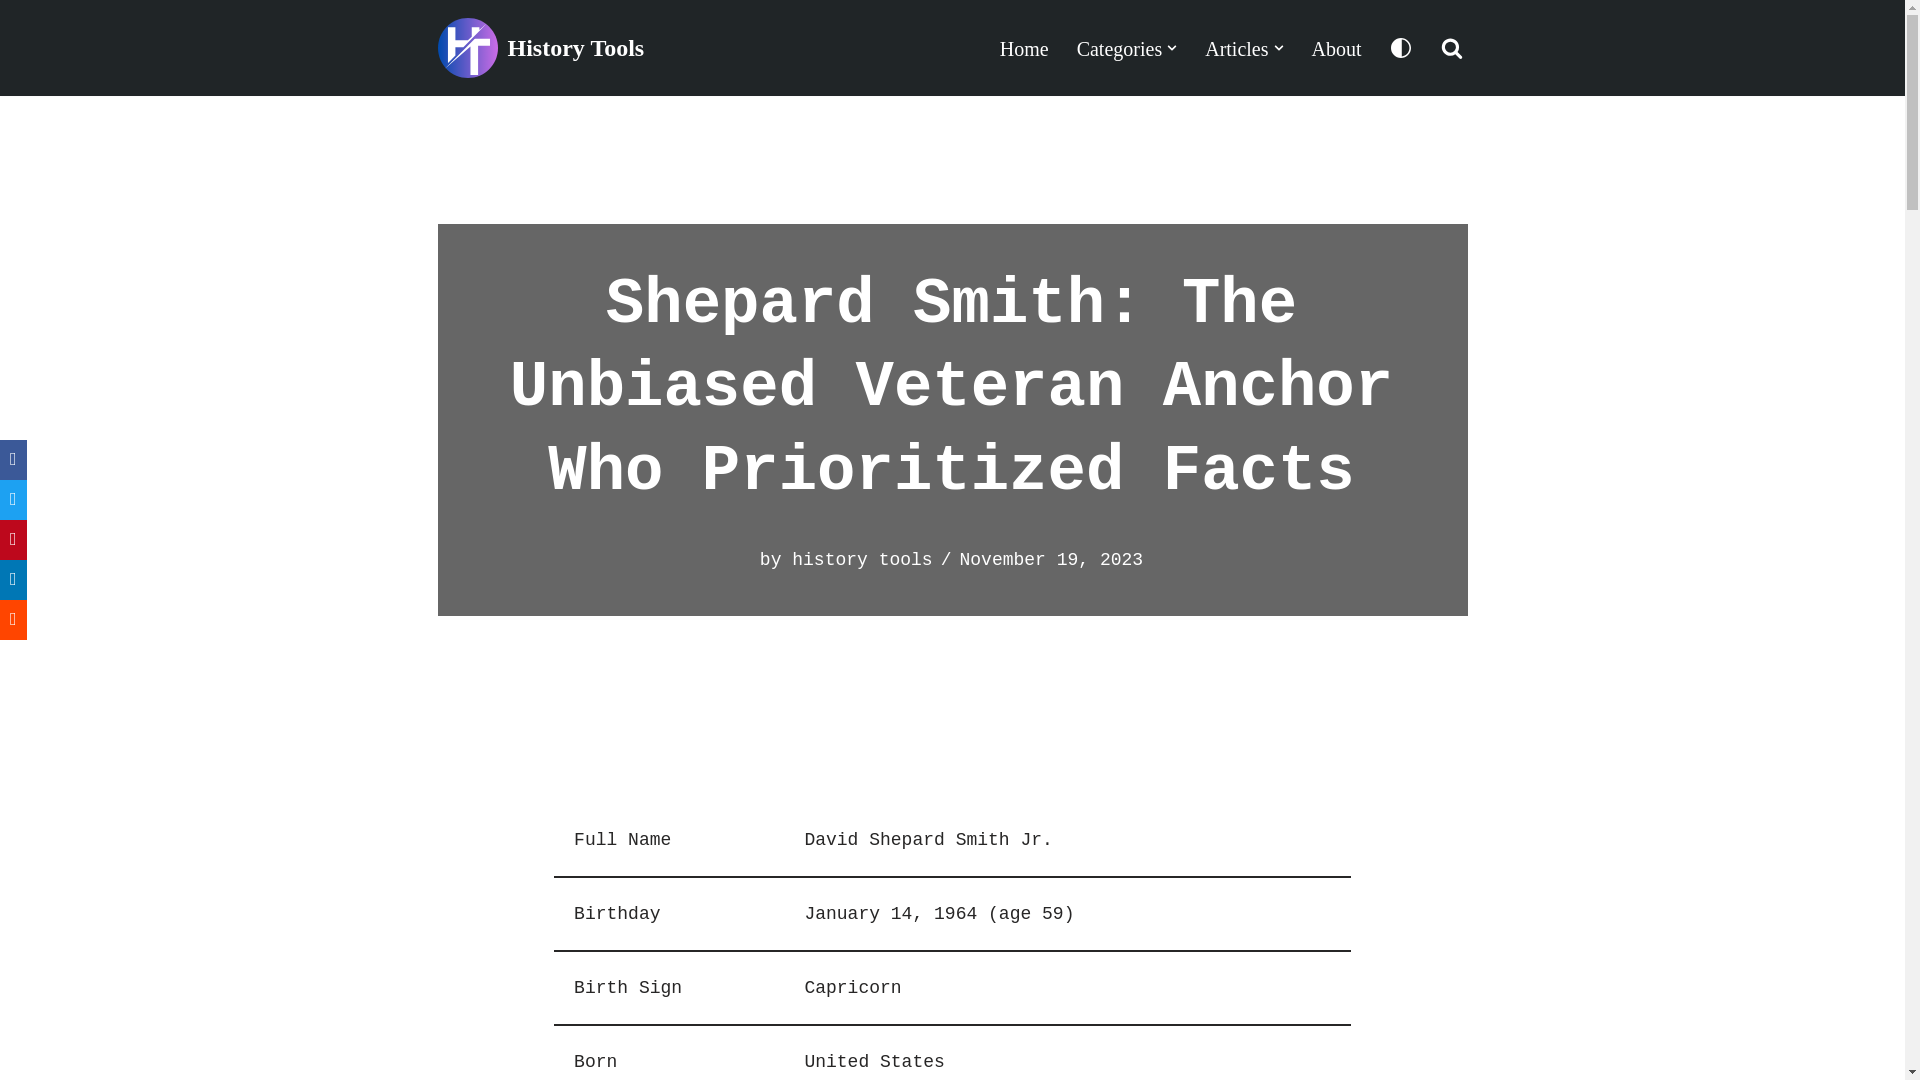 This screenshot has width=1920, height=1080. Describe the element at coordinates (1236, 48) in the screenshot. I see `Articles` at that location.